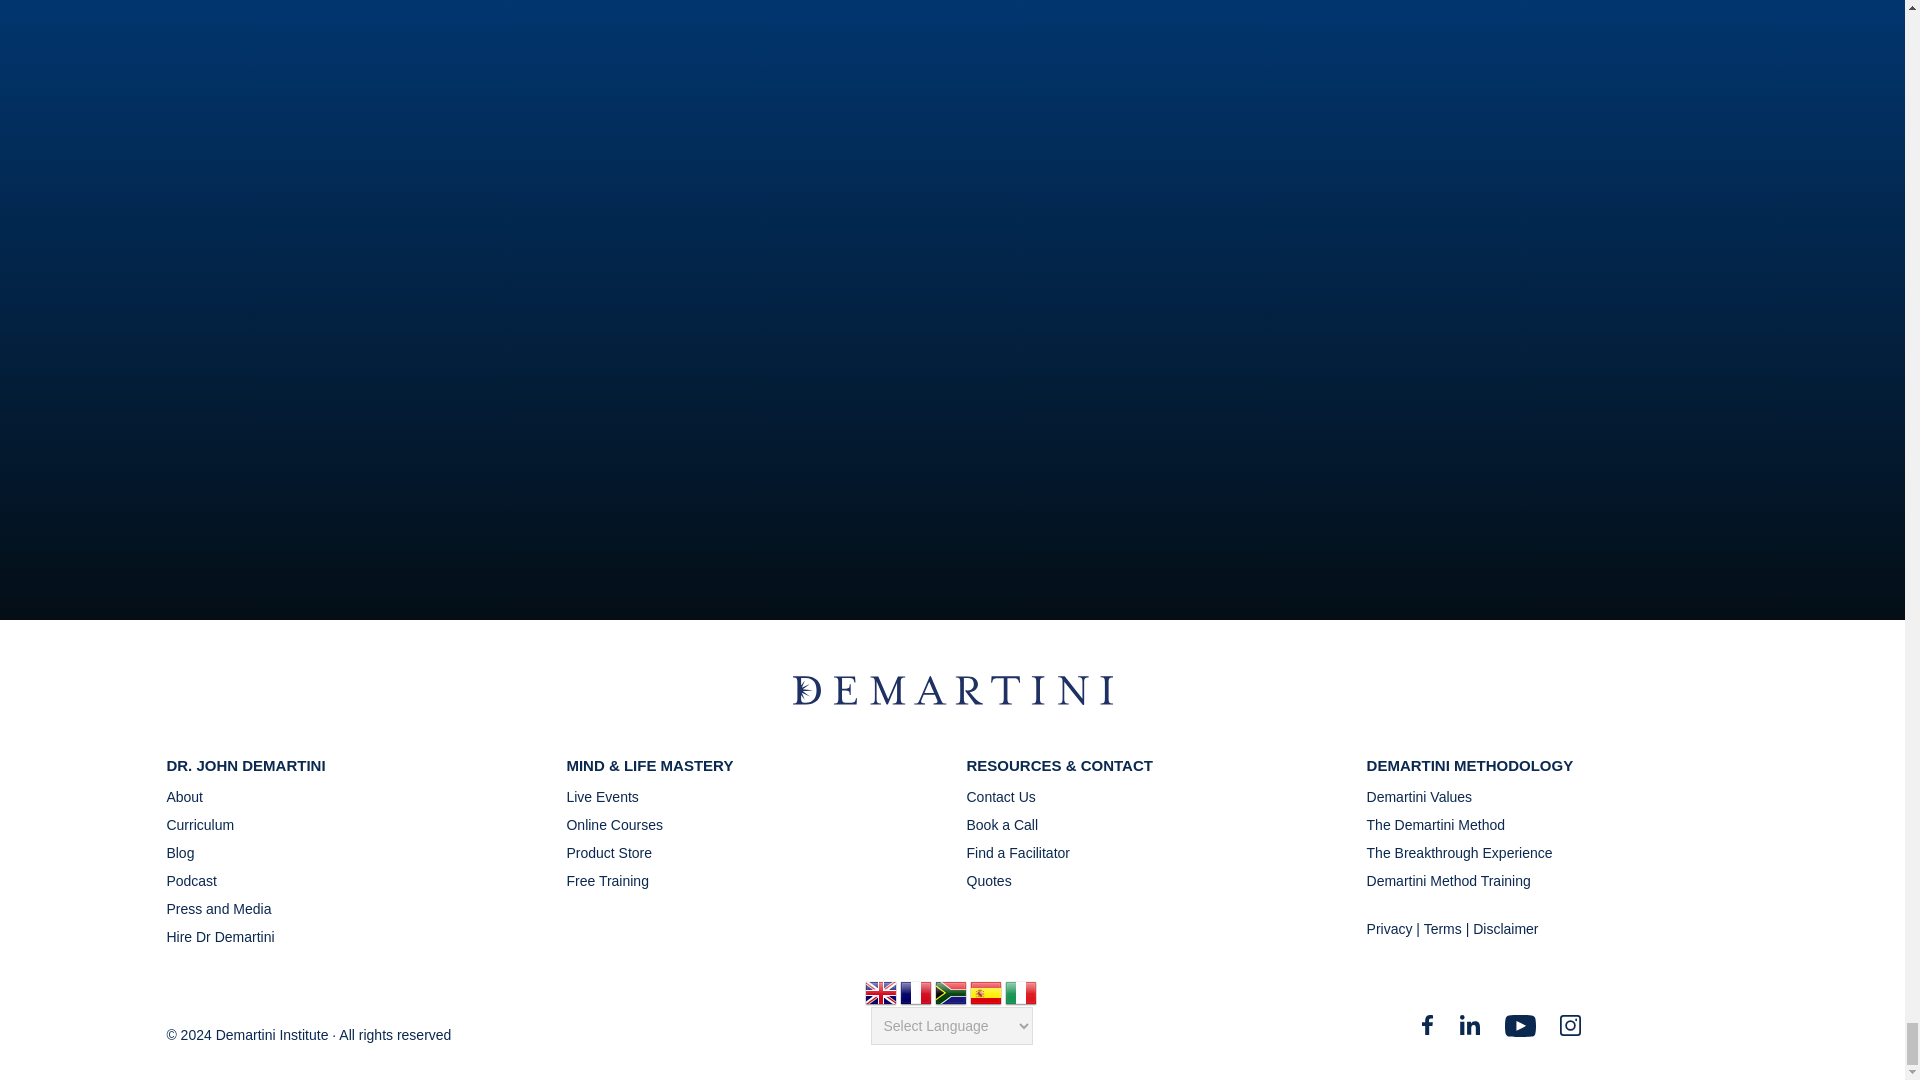 The width and height of the screenshot is (1920, 1080). Describe the element at coordinates (1017, 825) in the screenshot. I see `Book a Call` at that location.